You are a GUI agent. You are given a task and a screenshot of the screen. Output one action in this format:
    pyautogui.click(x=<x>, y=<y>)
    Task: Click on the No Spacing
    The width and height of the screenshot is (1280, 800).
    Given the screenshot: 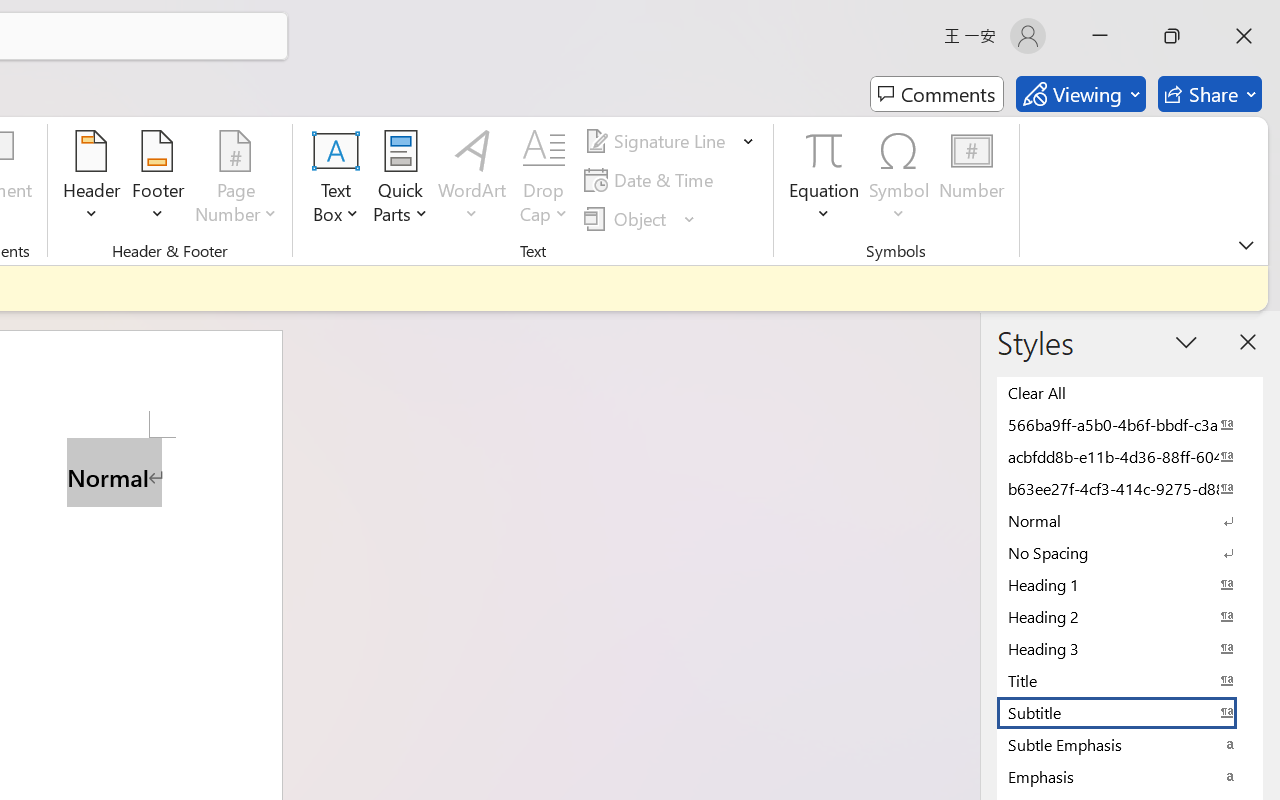 What is the action you would take?
    pyautogui.click(x=1130, y=552)
    